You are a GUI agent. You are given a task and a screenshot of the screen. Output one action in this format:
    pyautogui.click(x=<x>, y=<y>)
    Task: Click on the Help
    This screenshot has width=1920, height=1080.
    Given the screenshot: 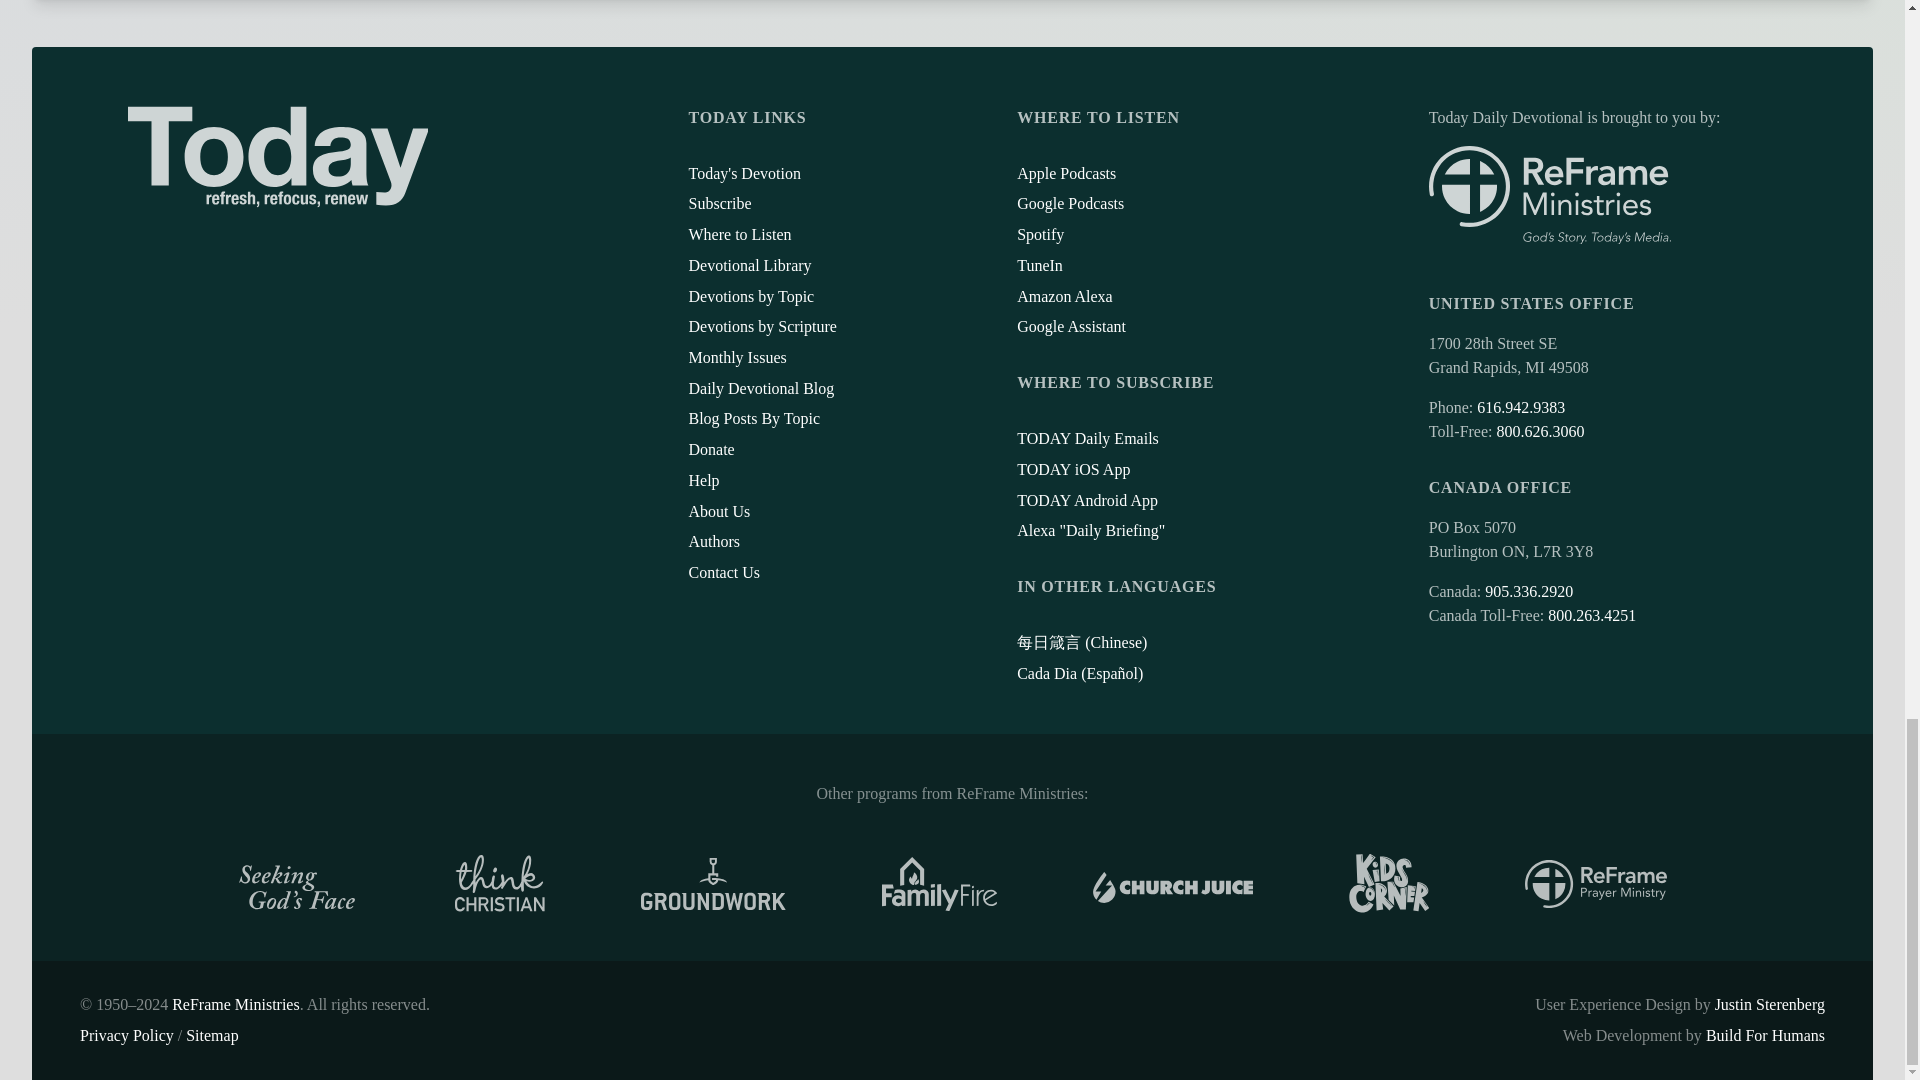 What is the action you would take?
    pyautogui.click(x=702, y=480)
    